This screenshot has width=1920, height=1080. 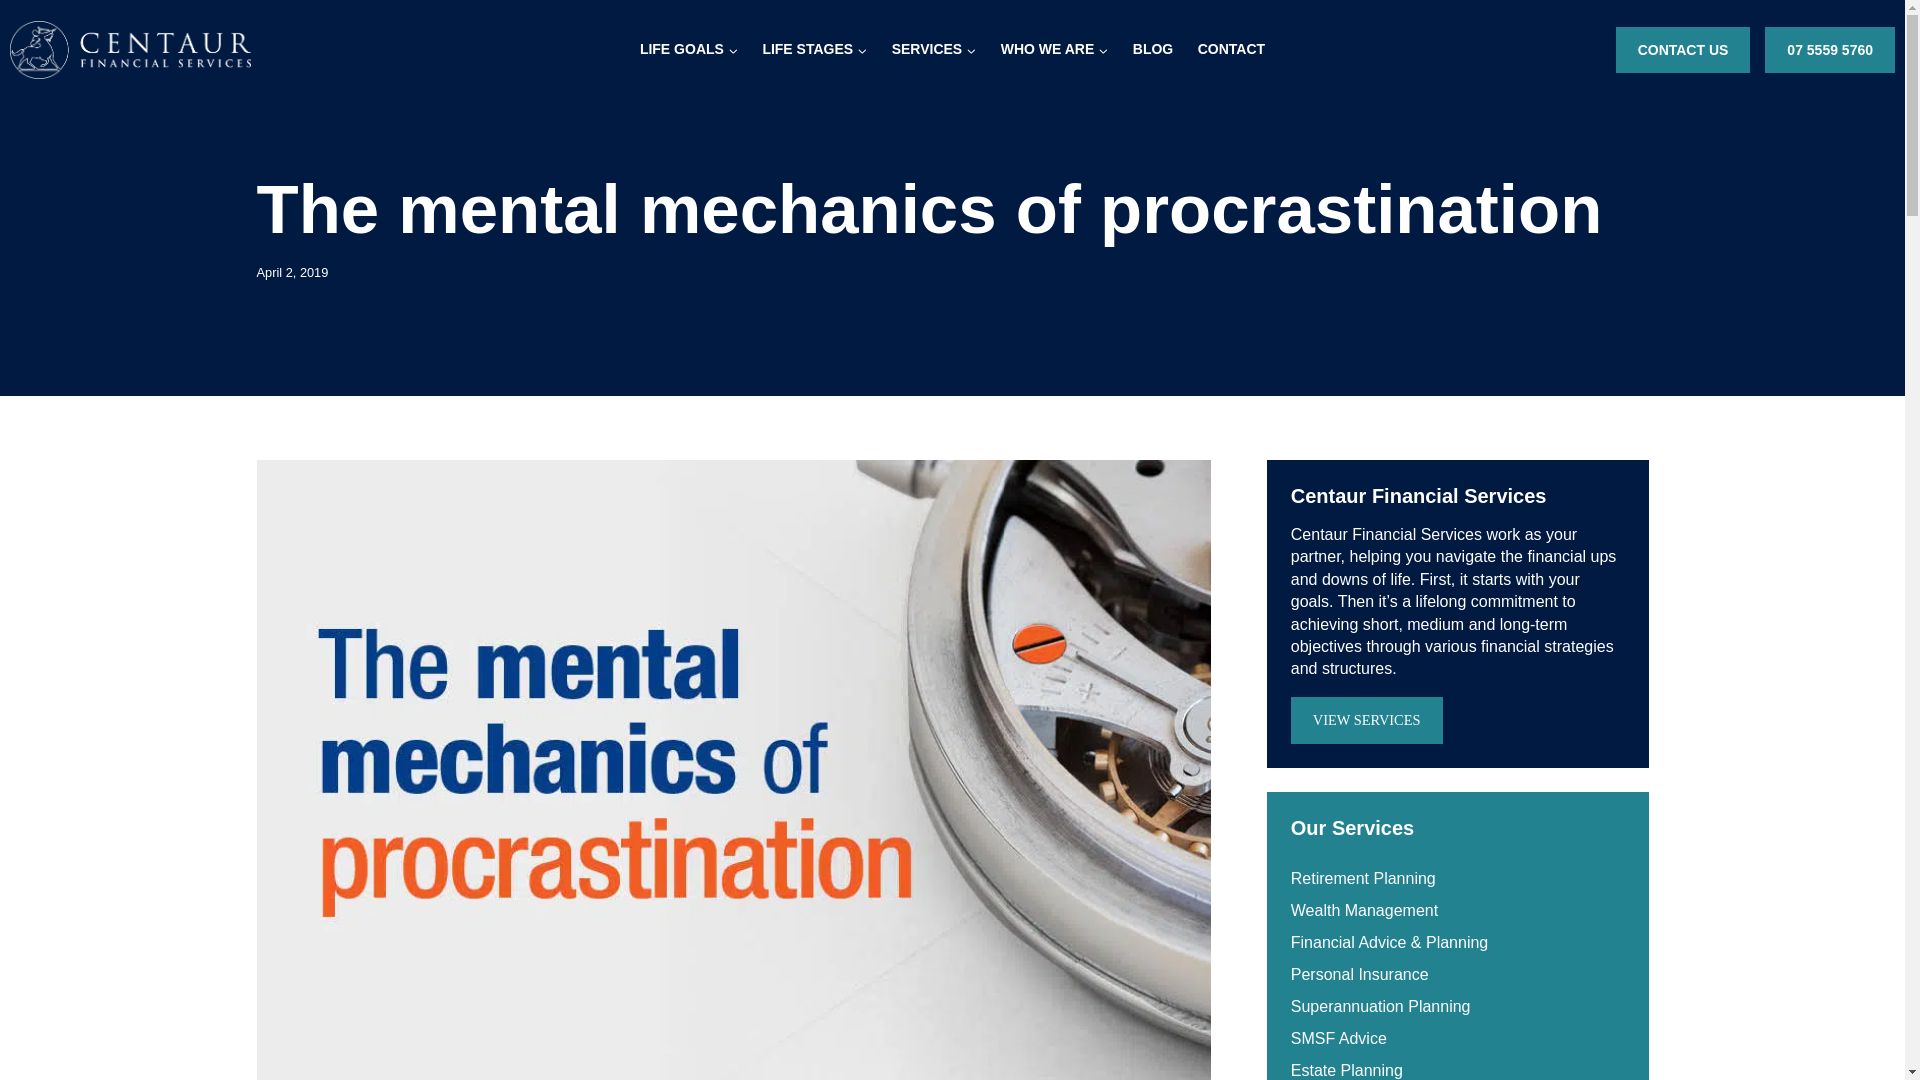 What do you see at coordinates (688, 49) in the screenshot?
I see `LIFE GOALS` at bounding box center [688, 49].